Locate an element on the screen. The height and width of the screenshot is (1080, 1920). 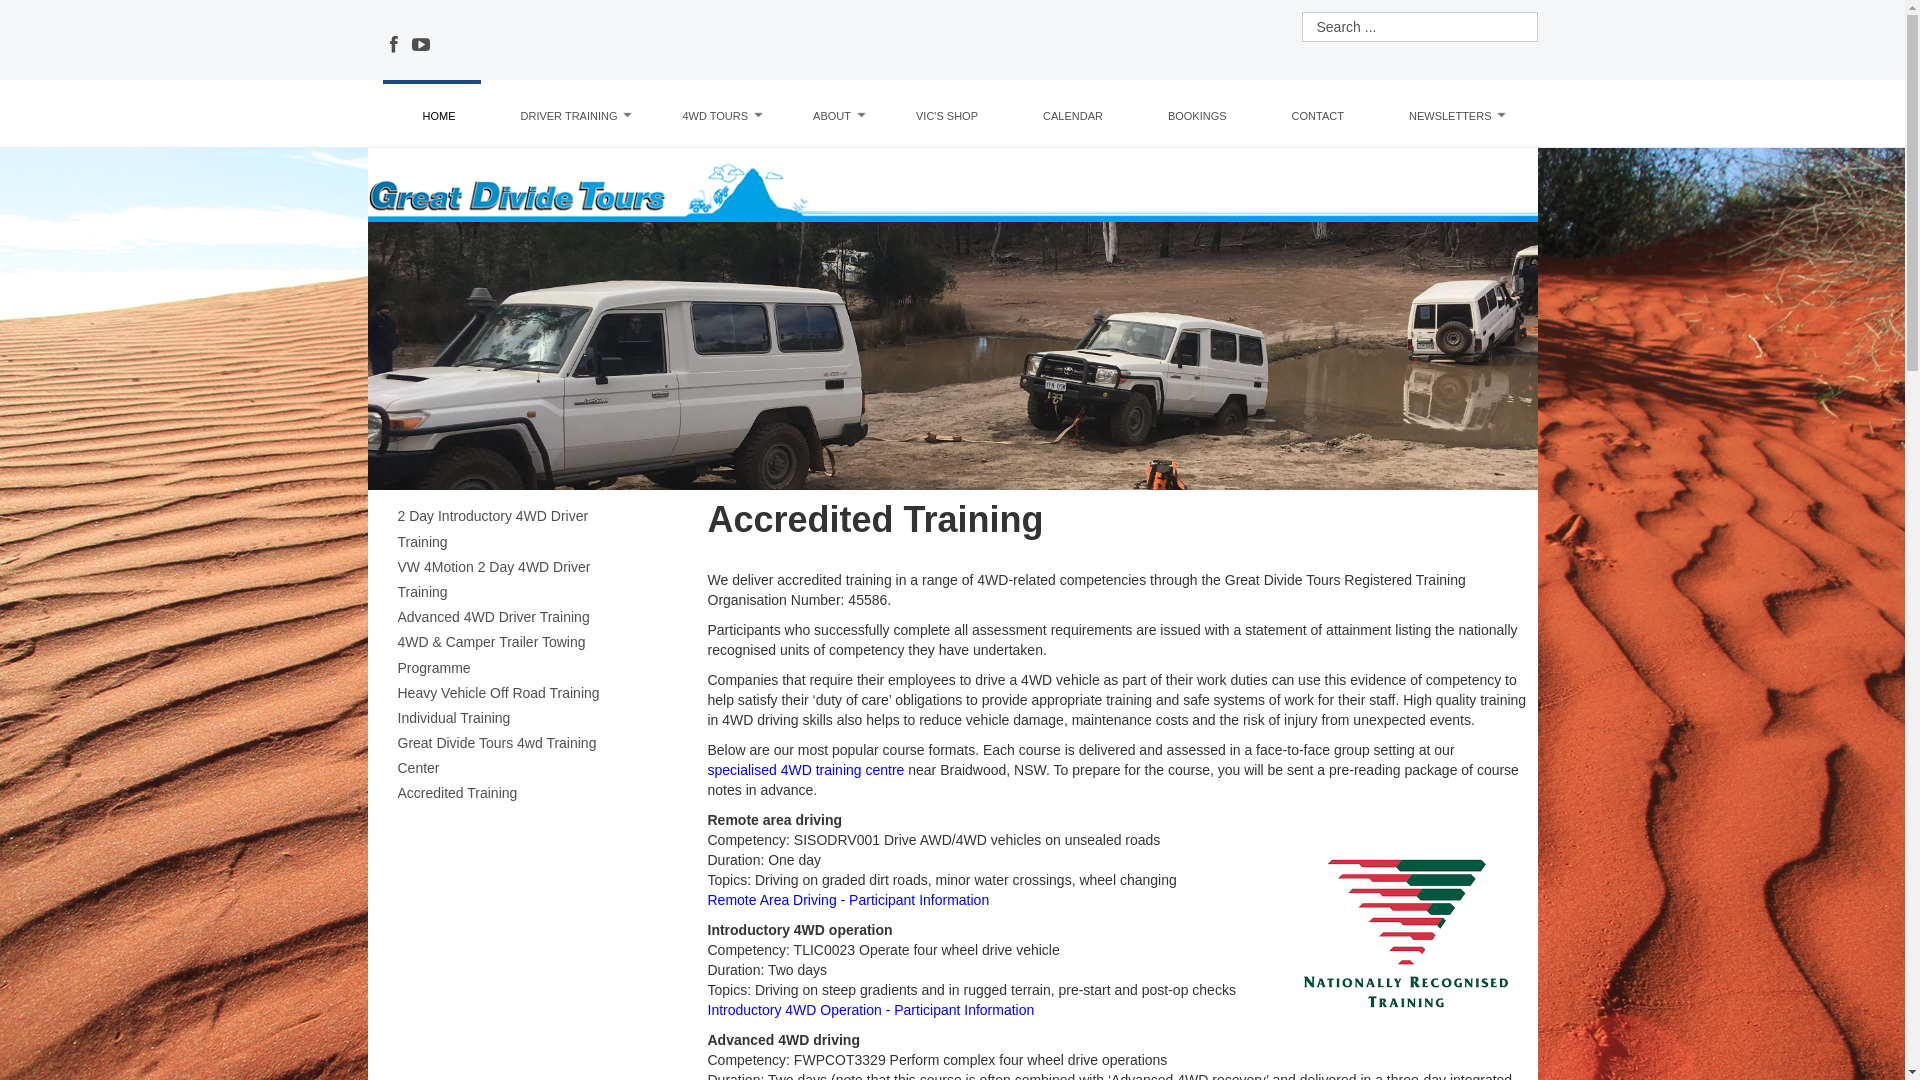
Great Divide Tours 4wd Training Center is located at coordinates (518, 756).